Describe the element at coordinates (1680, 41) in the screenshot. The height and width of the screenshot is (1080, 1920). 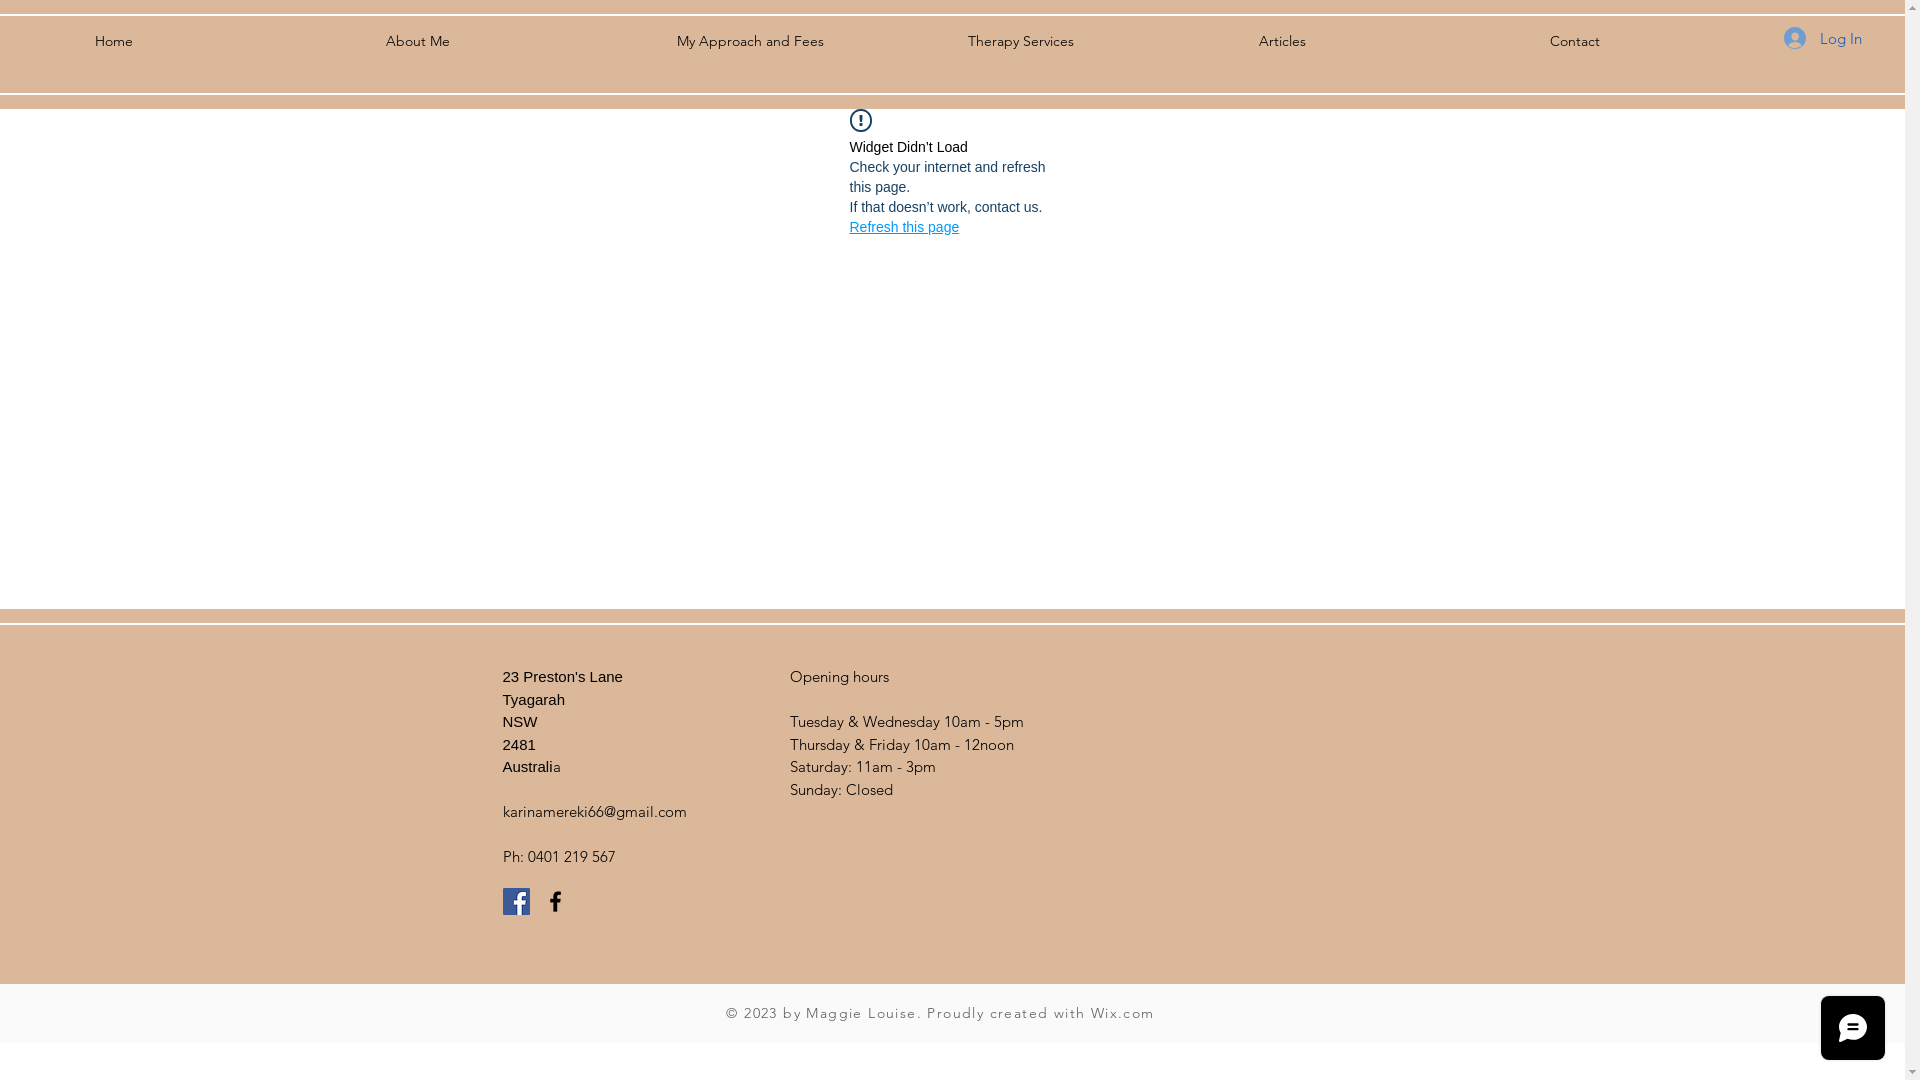
I see `Contact` at that location.